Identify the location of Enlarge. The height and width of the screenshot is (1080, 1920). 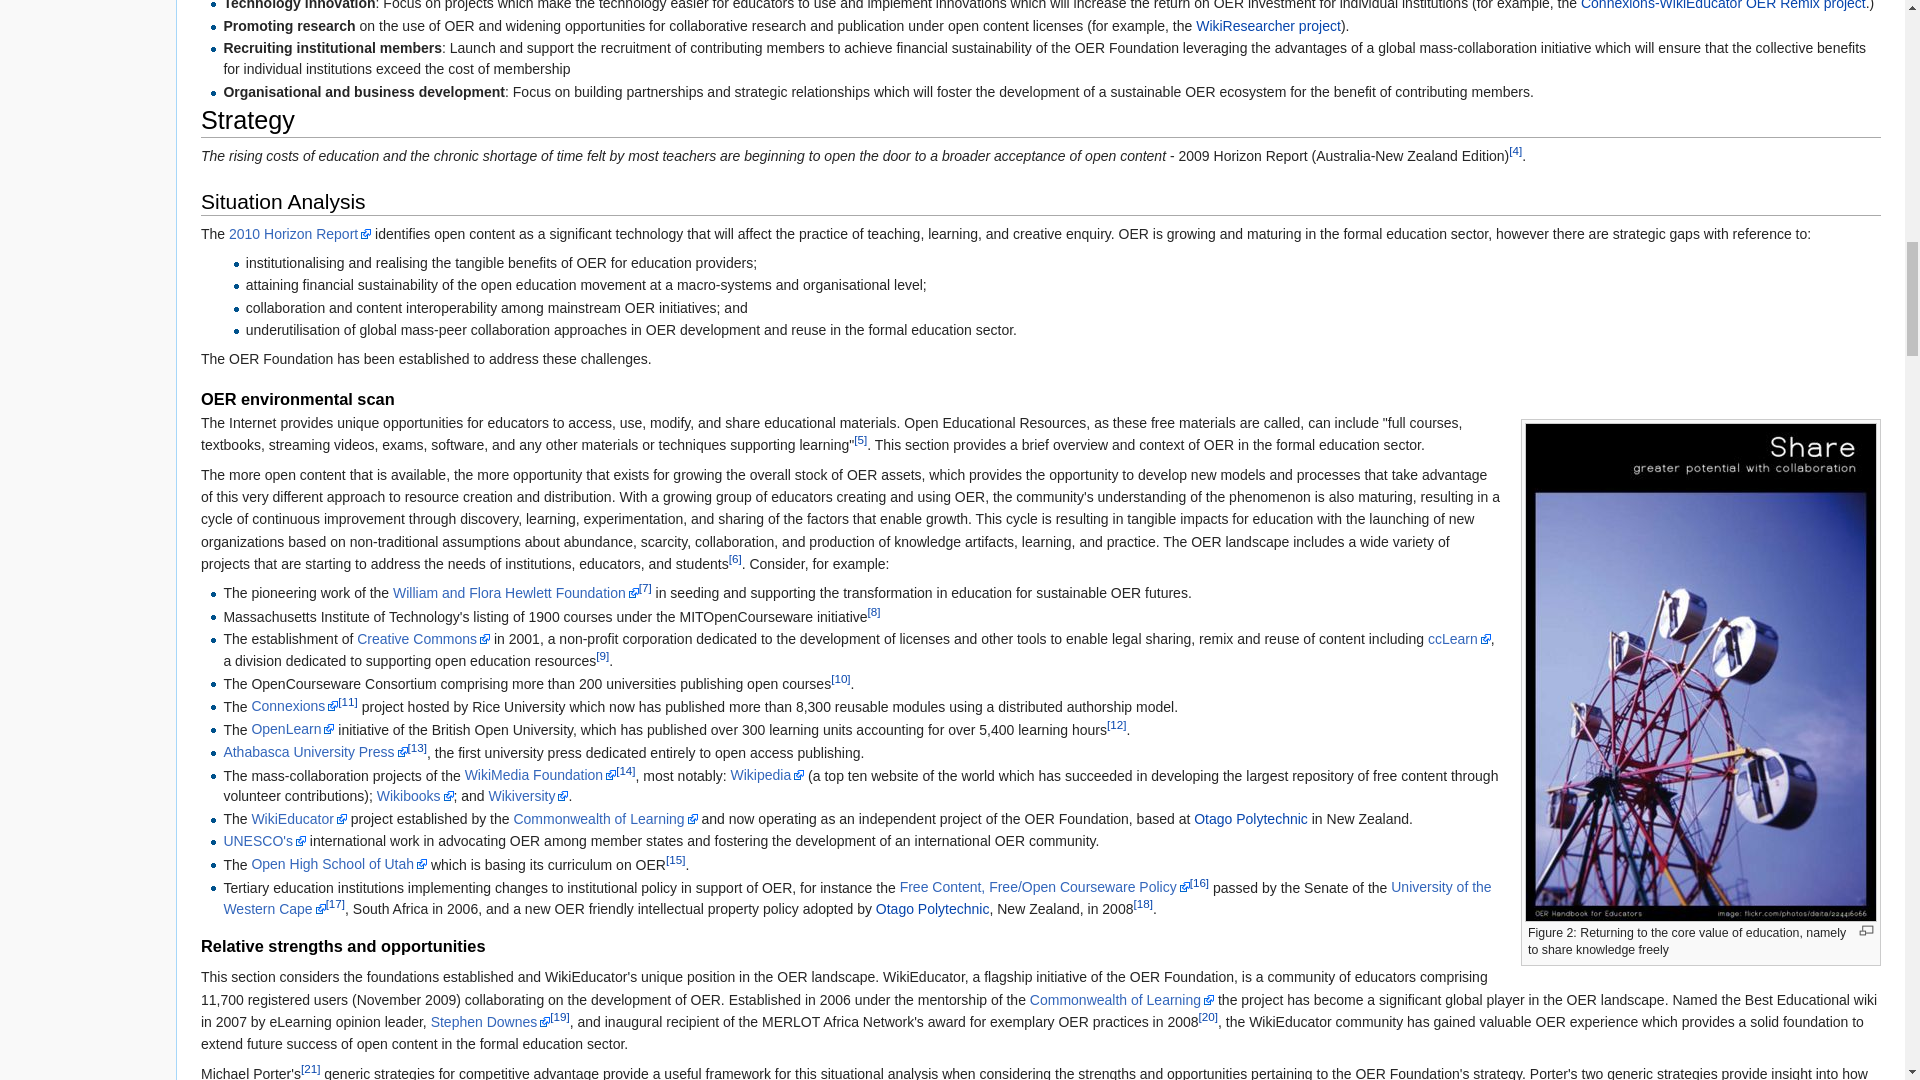
(1866, 930).